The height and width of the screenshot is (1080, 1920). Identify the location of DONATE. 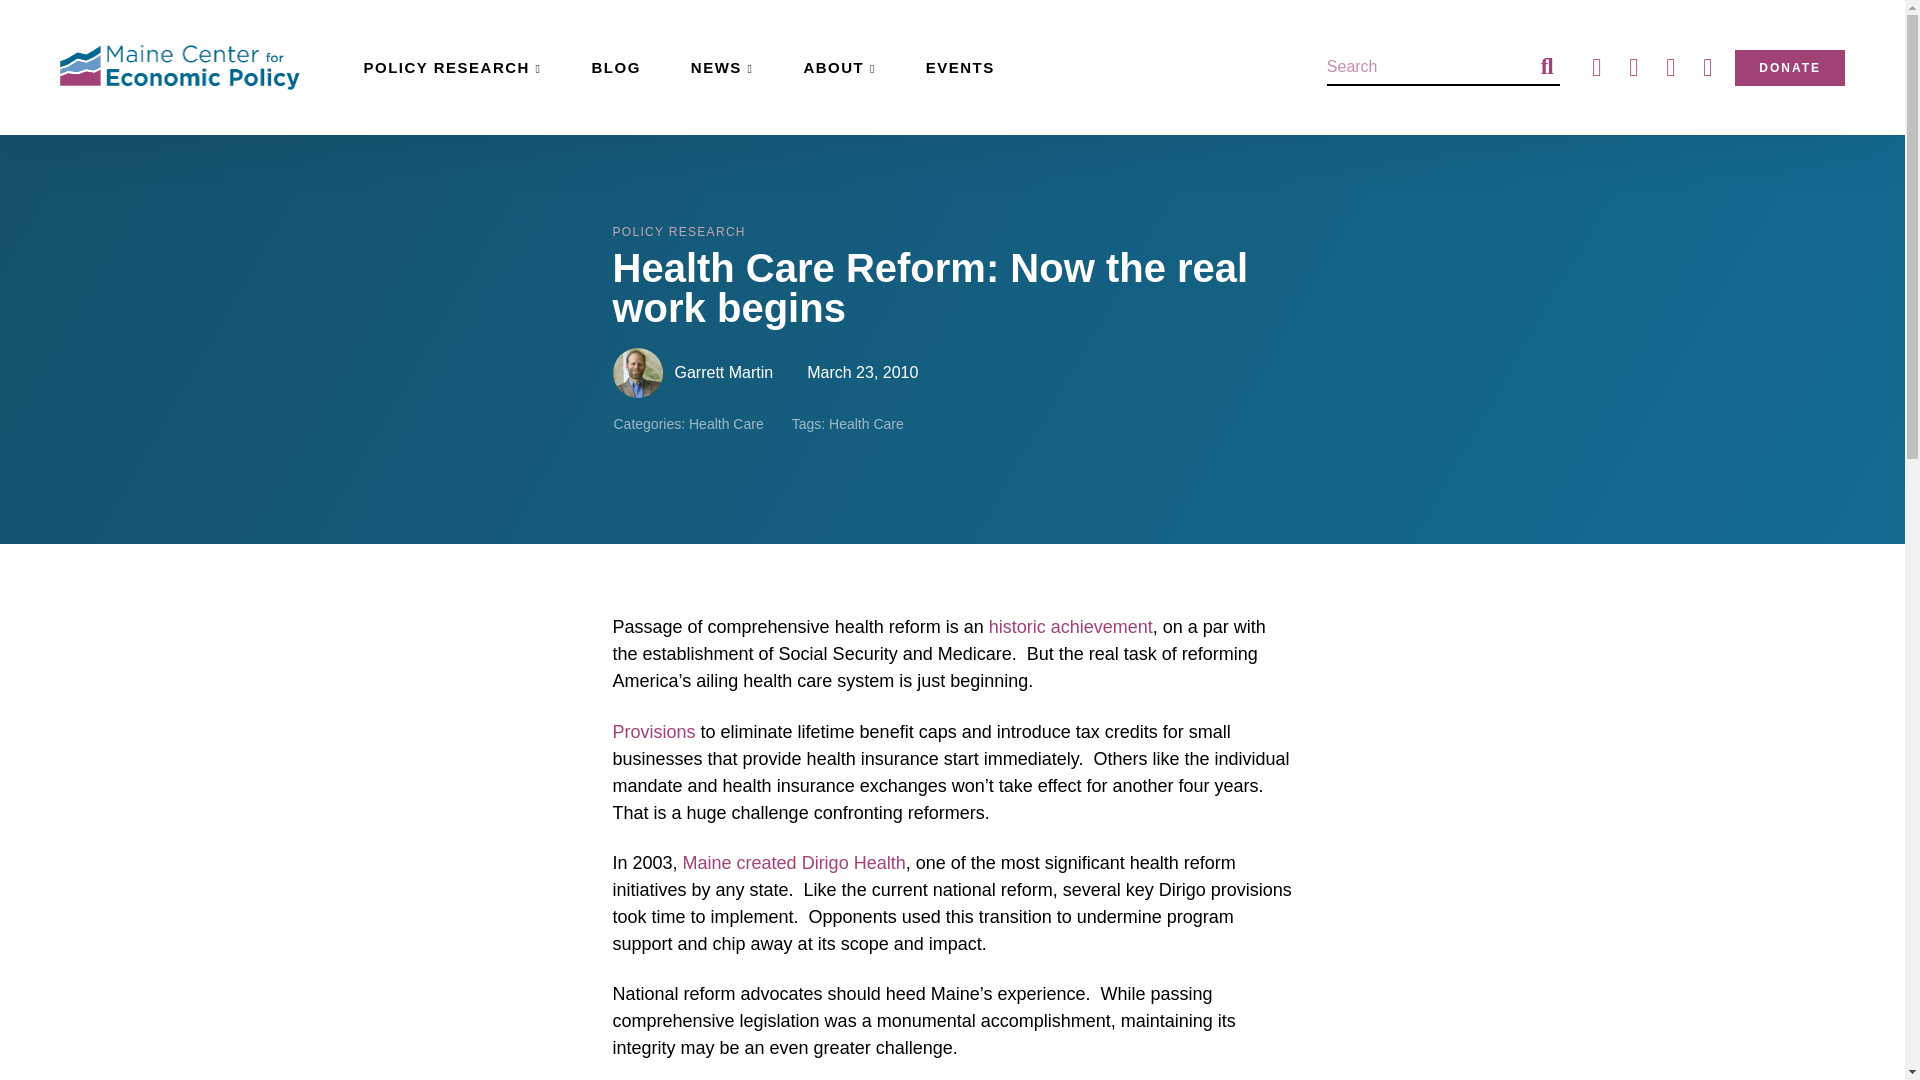
(1790, 68).